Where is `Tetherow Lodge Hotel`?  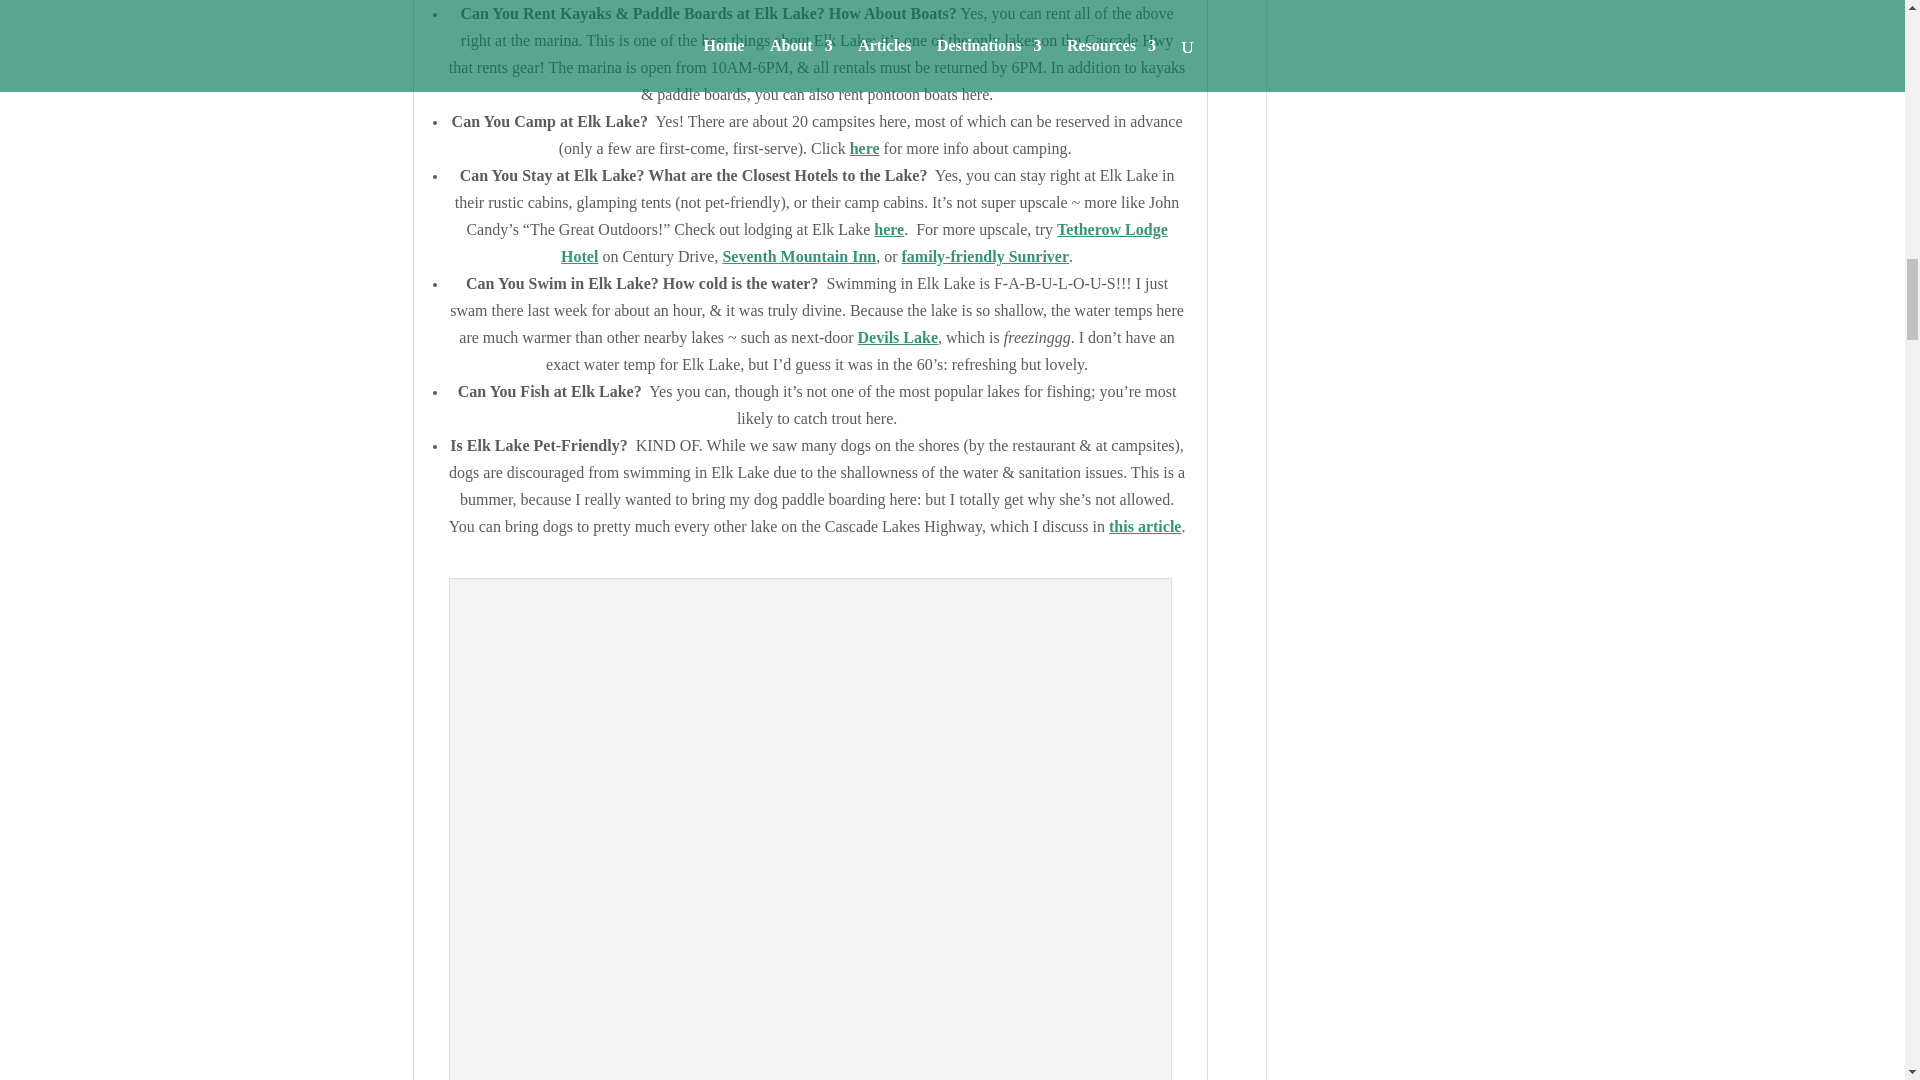 Tetherow Lodge Hotel is located at coordinates (864, 242).